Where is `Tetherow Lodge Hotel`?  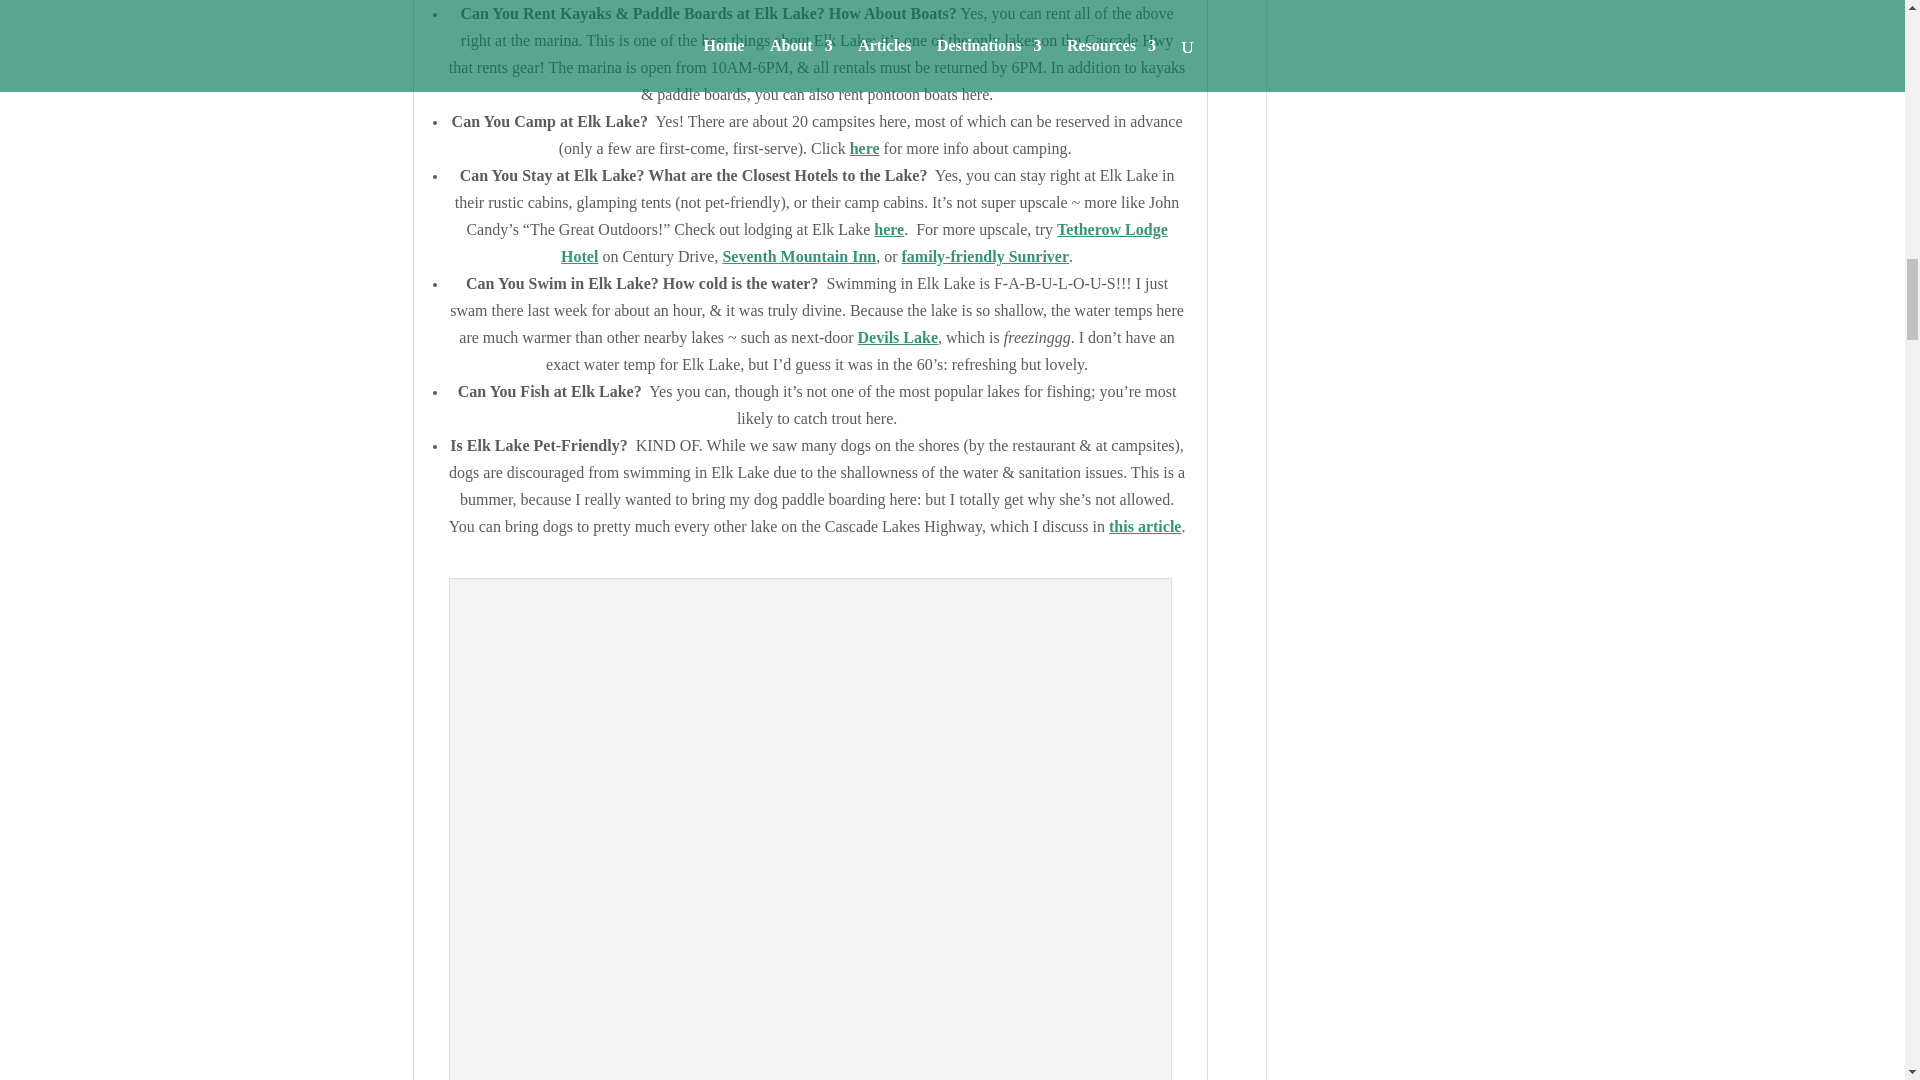 Tetherow Lodge Hotel is located at coordinates (864, 242).